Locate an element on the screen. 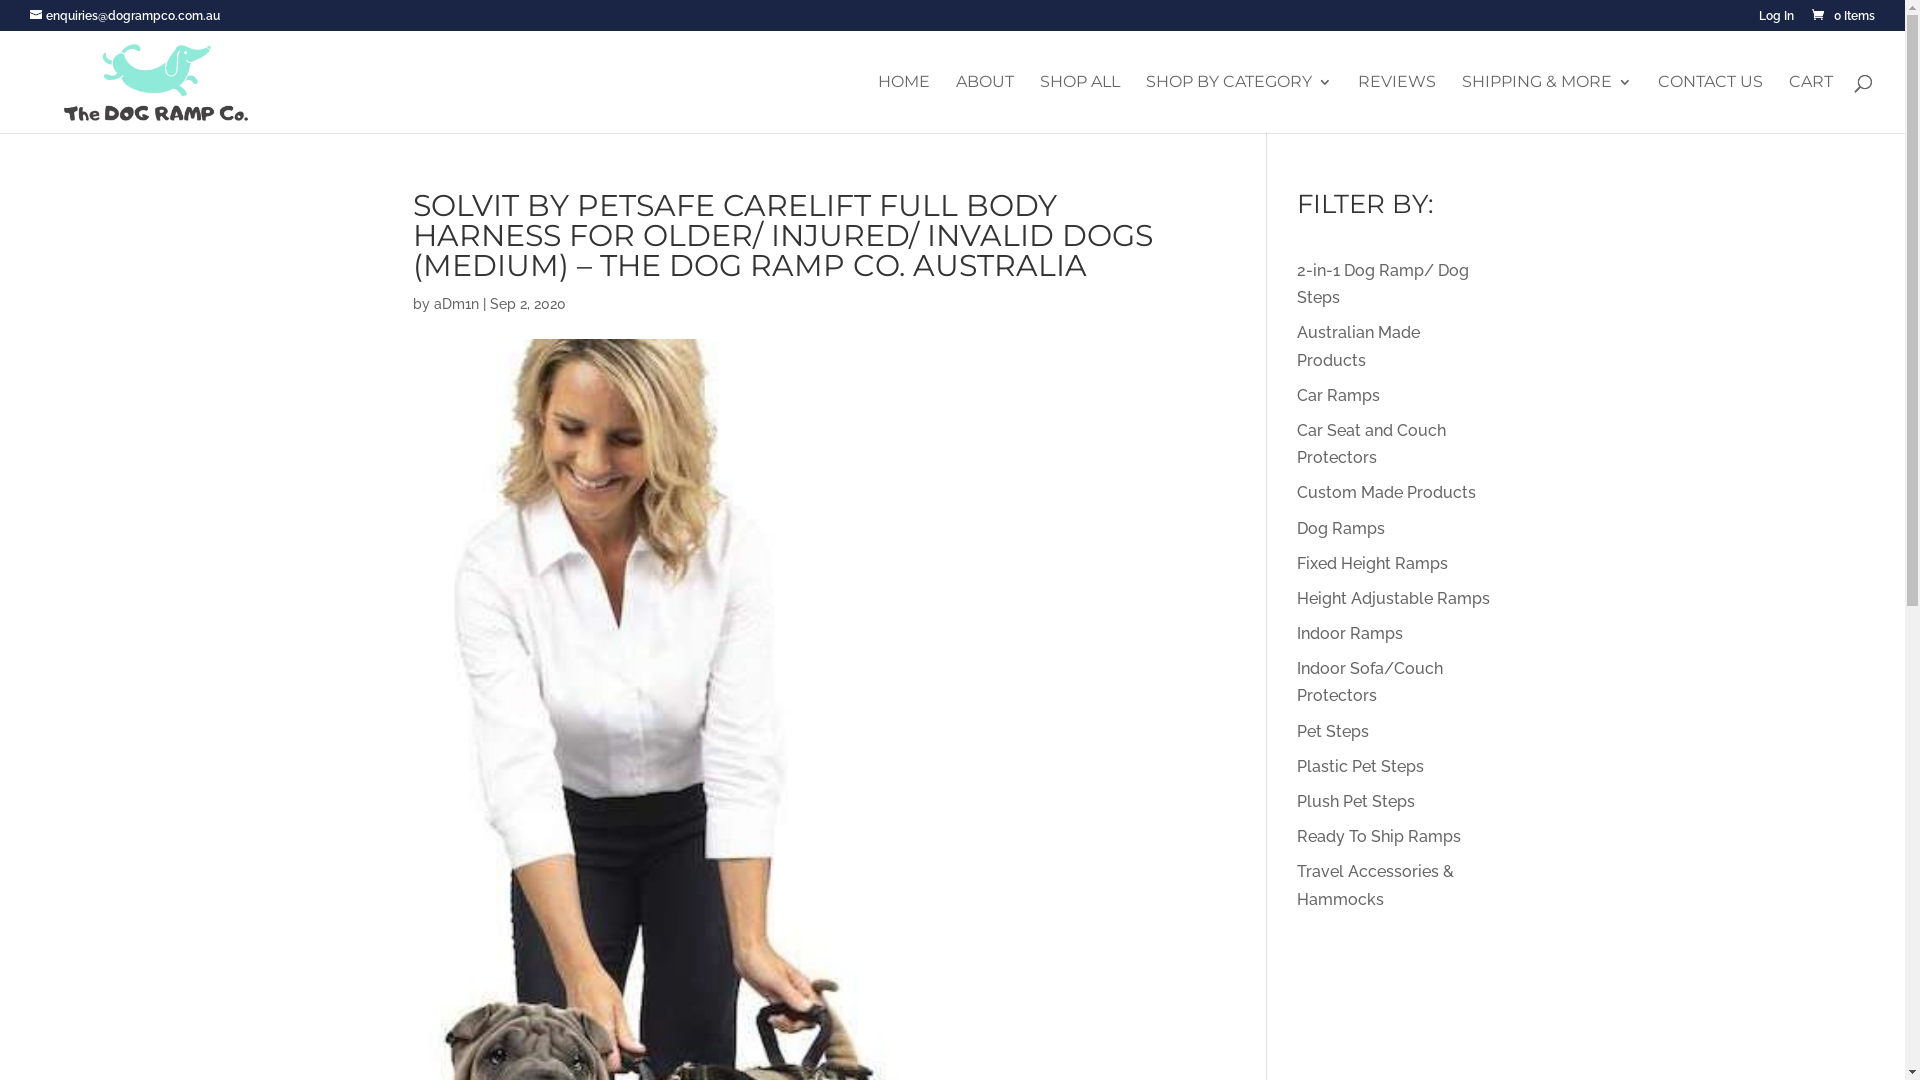  SHOP ALL is located at coordinates (1080, 104).